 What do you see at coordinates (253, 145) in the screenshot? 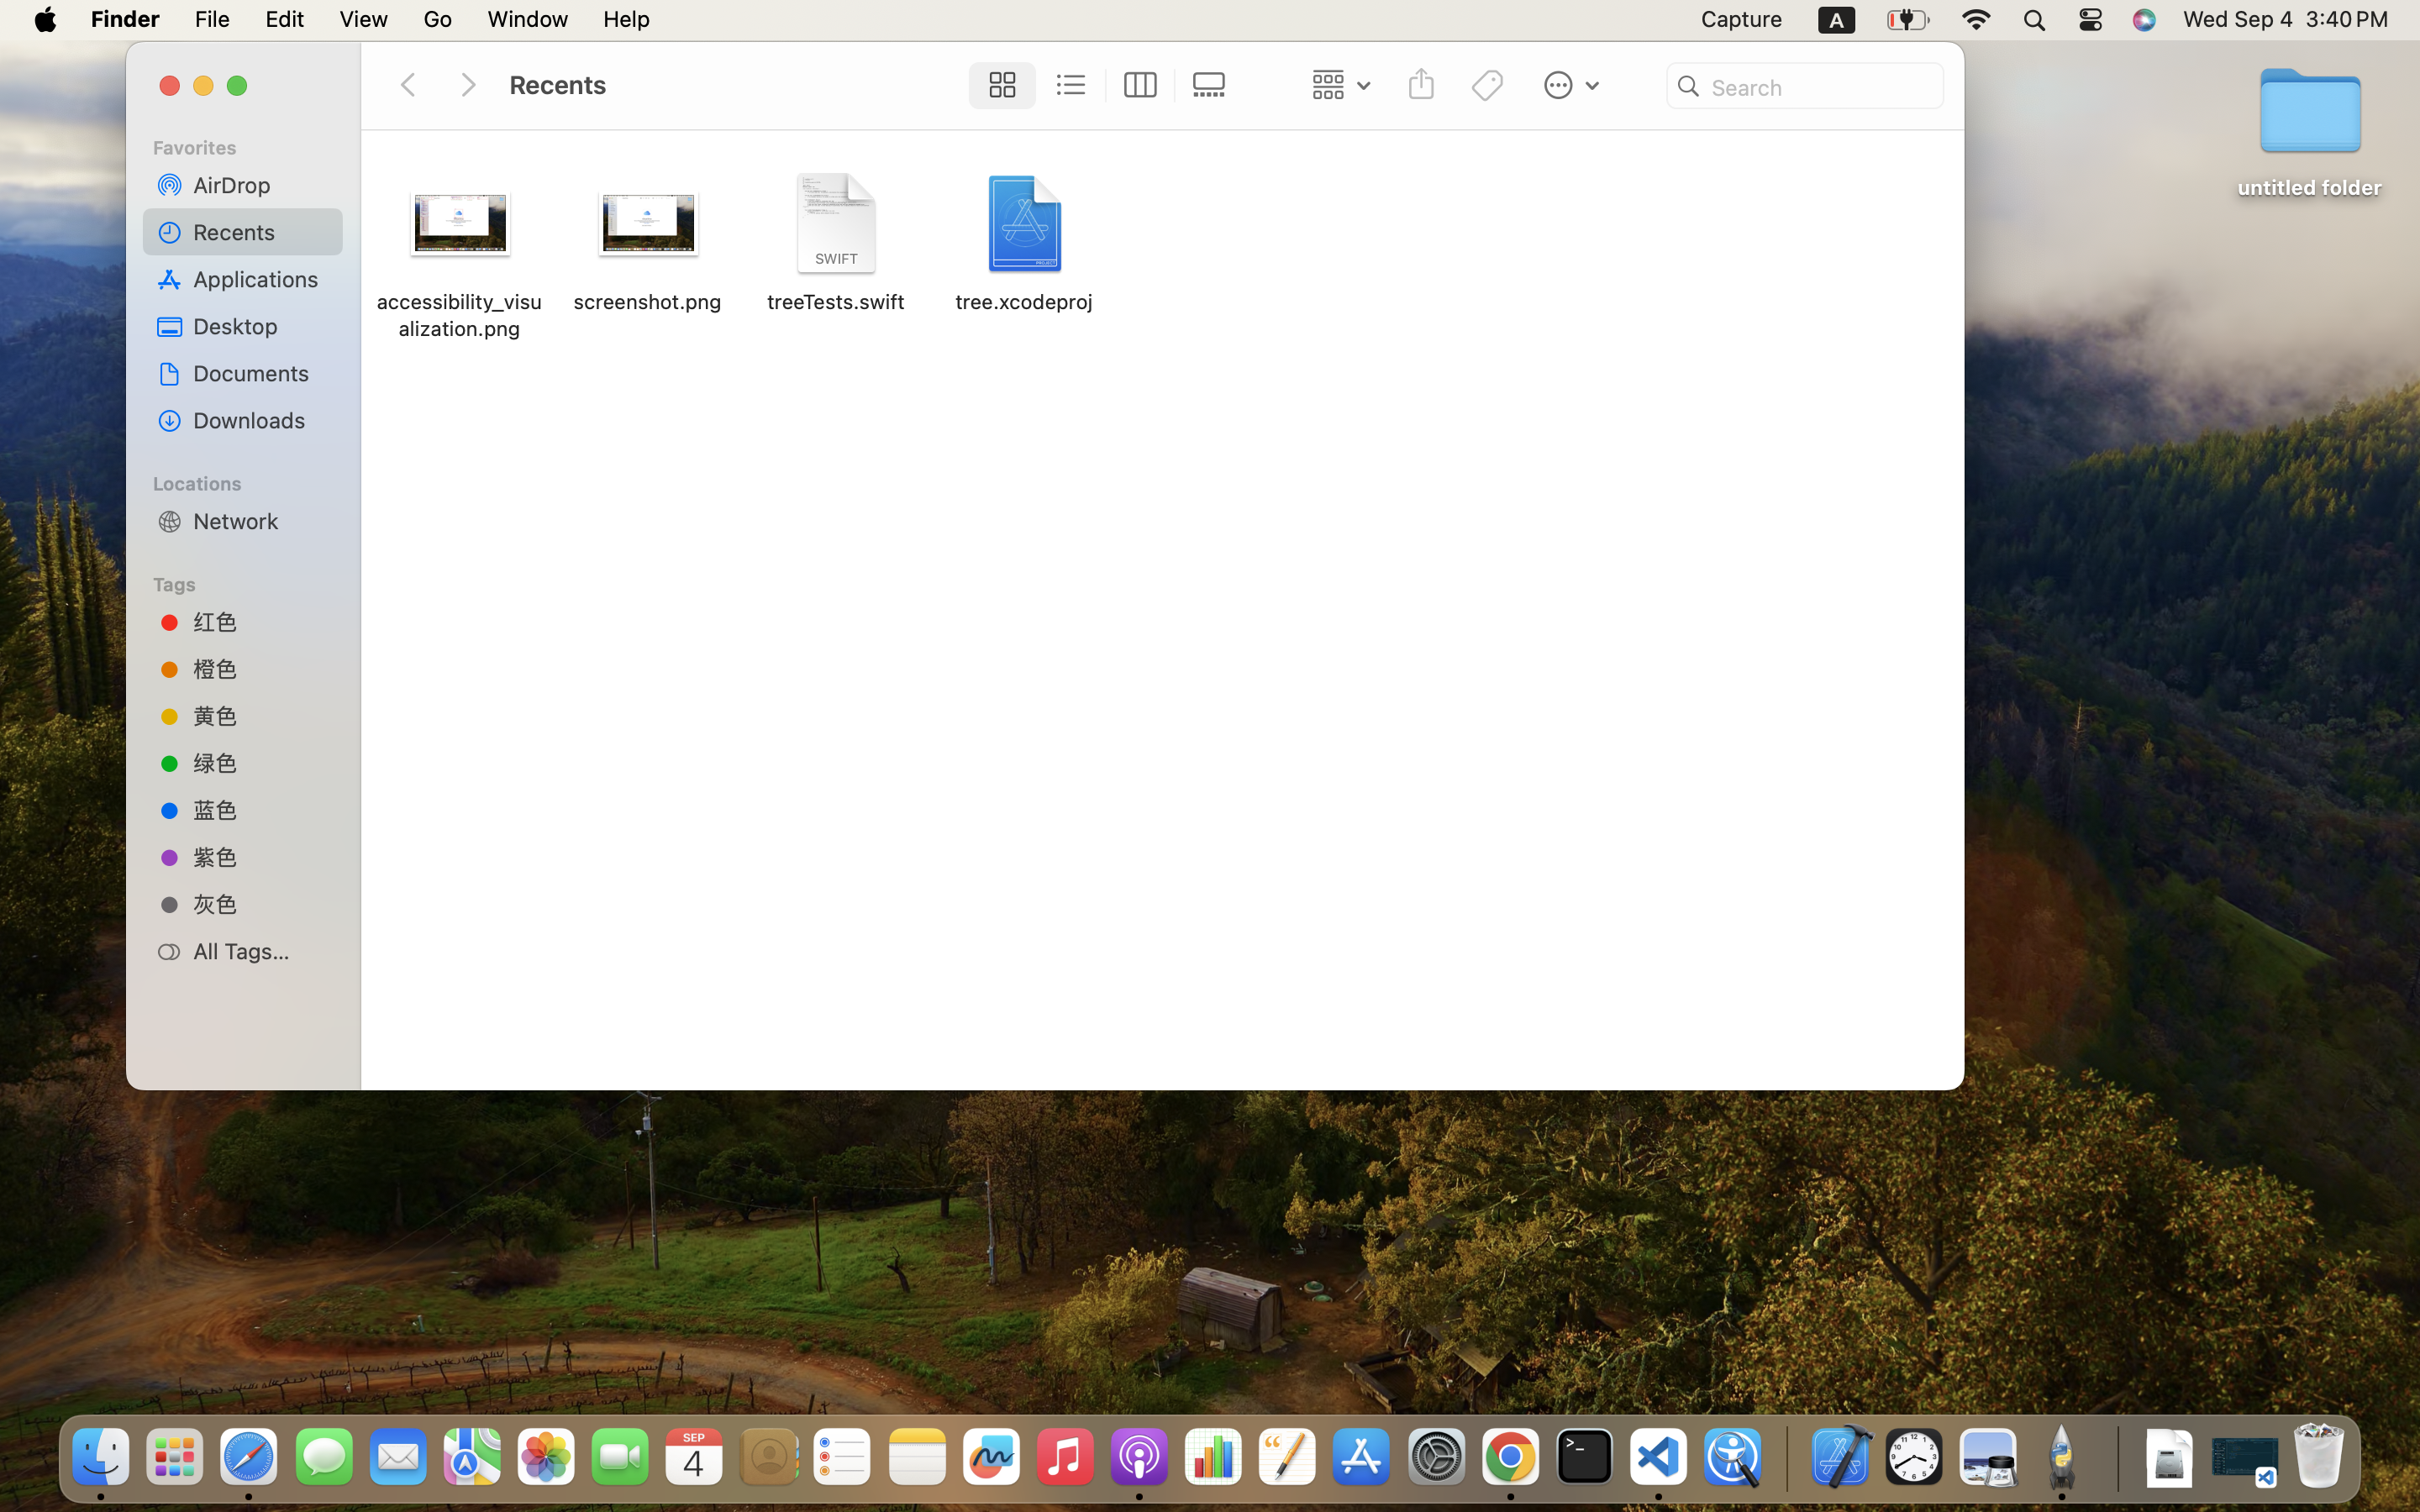
I see `Favorites` at bounding box center [253, 145].